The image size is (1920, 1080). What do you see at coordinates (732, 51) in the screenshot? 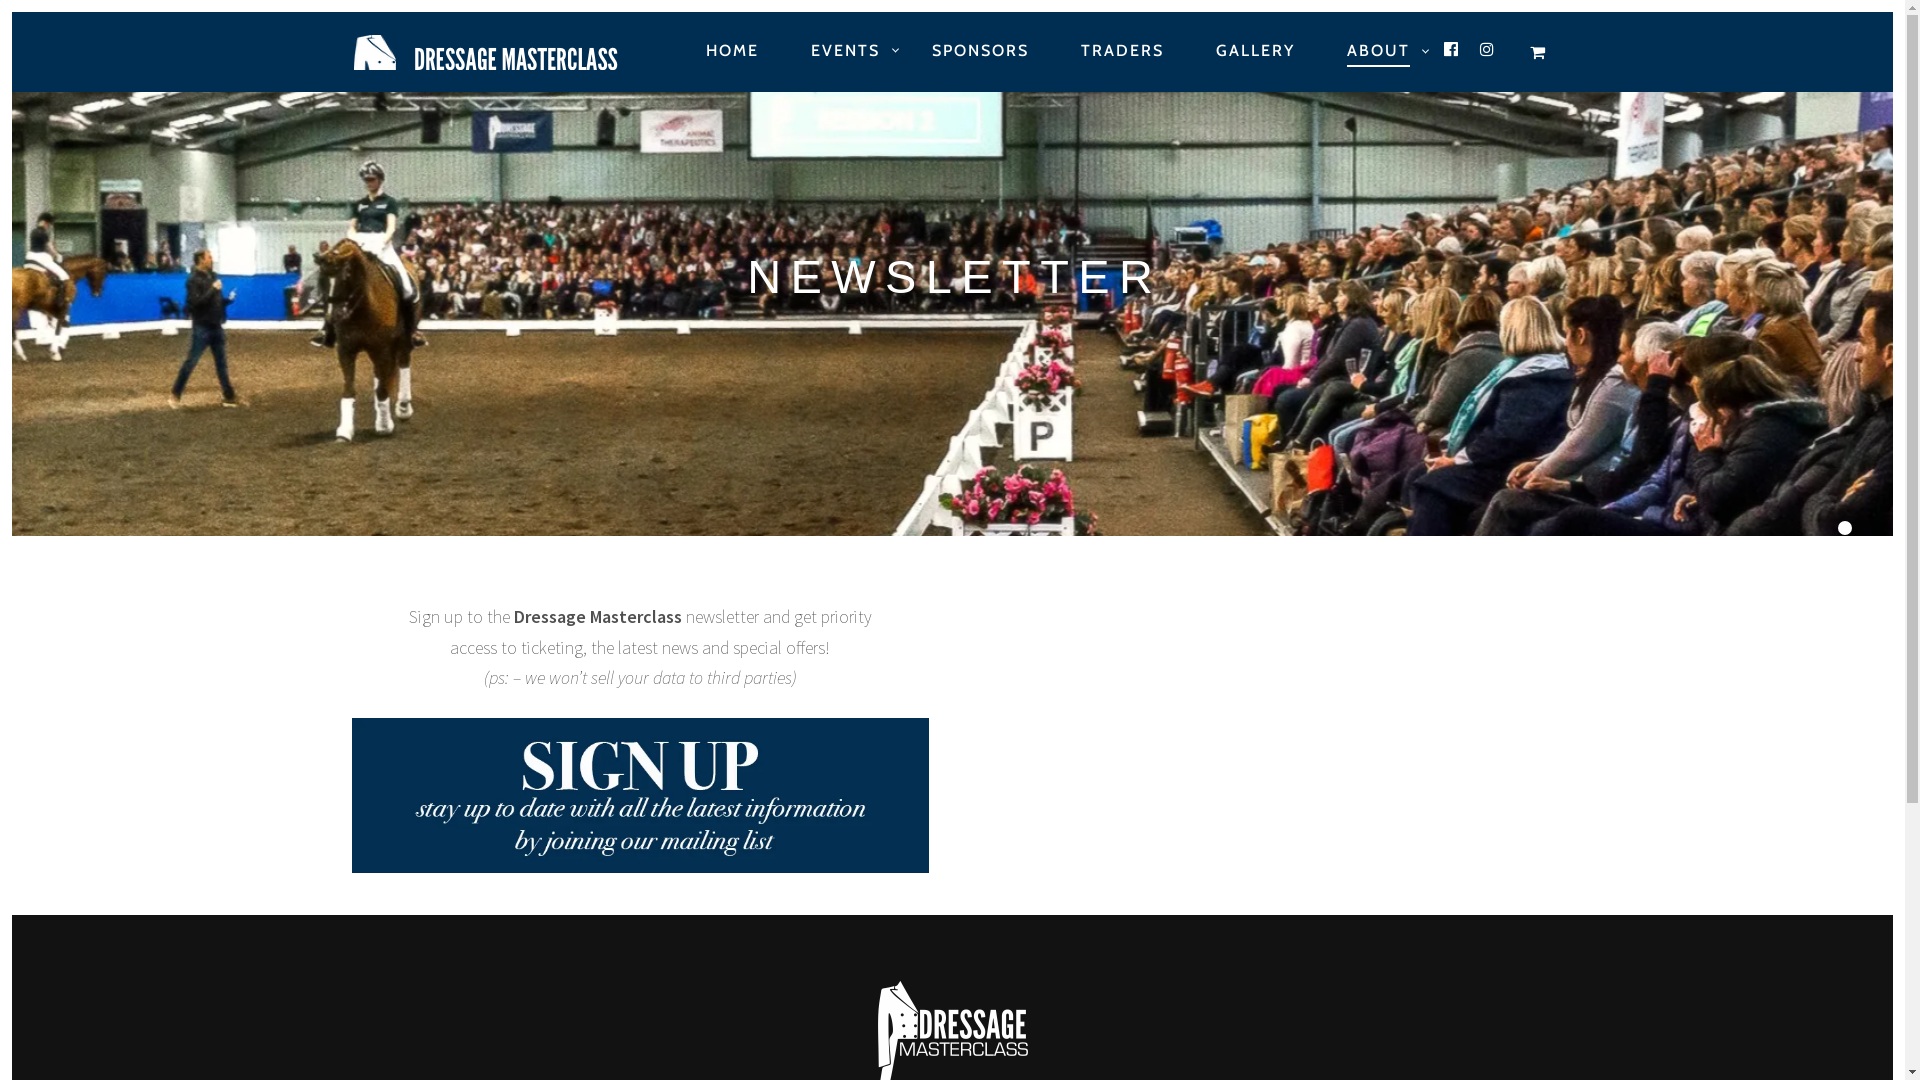
I see `HOME` at bounding box center [732, 51].